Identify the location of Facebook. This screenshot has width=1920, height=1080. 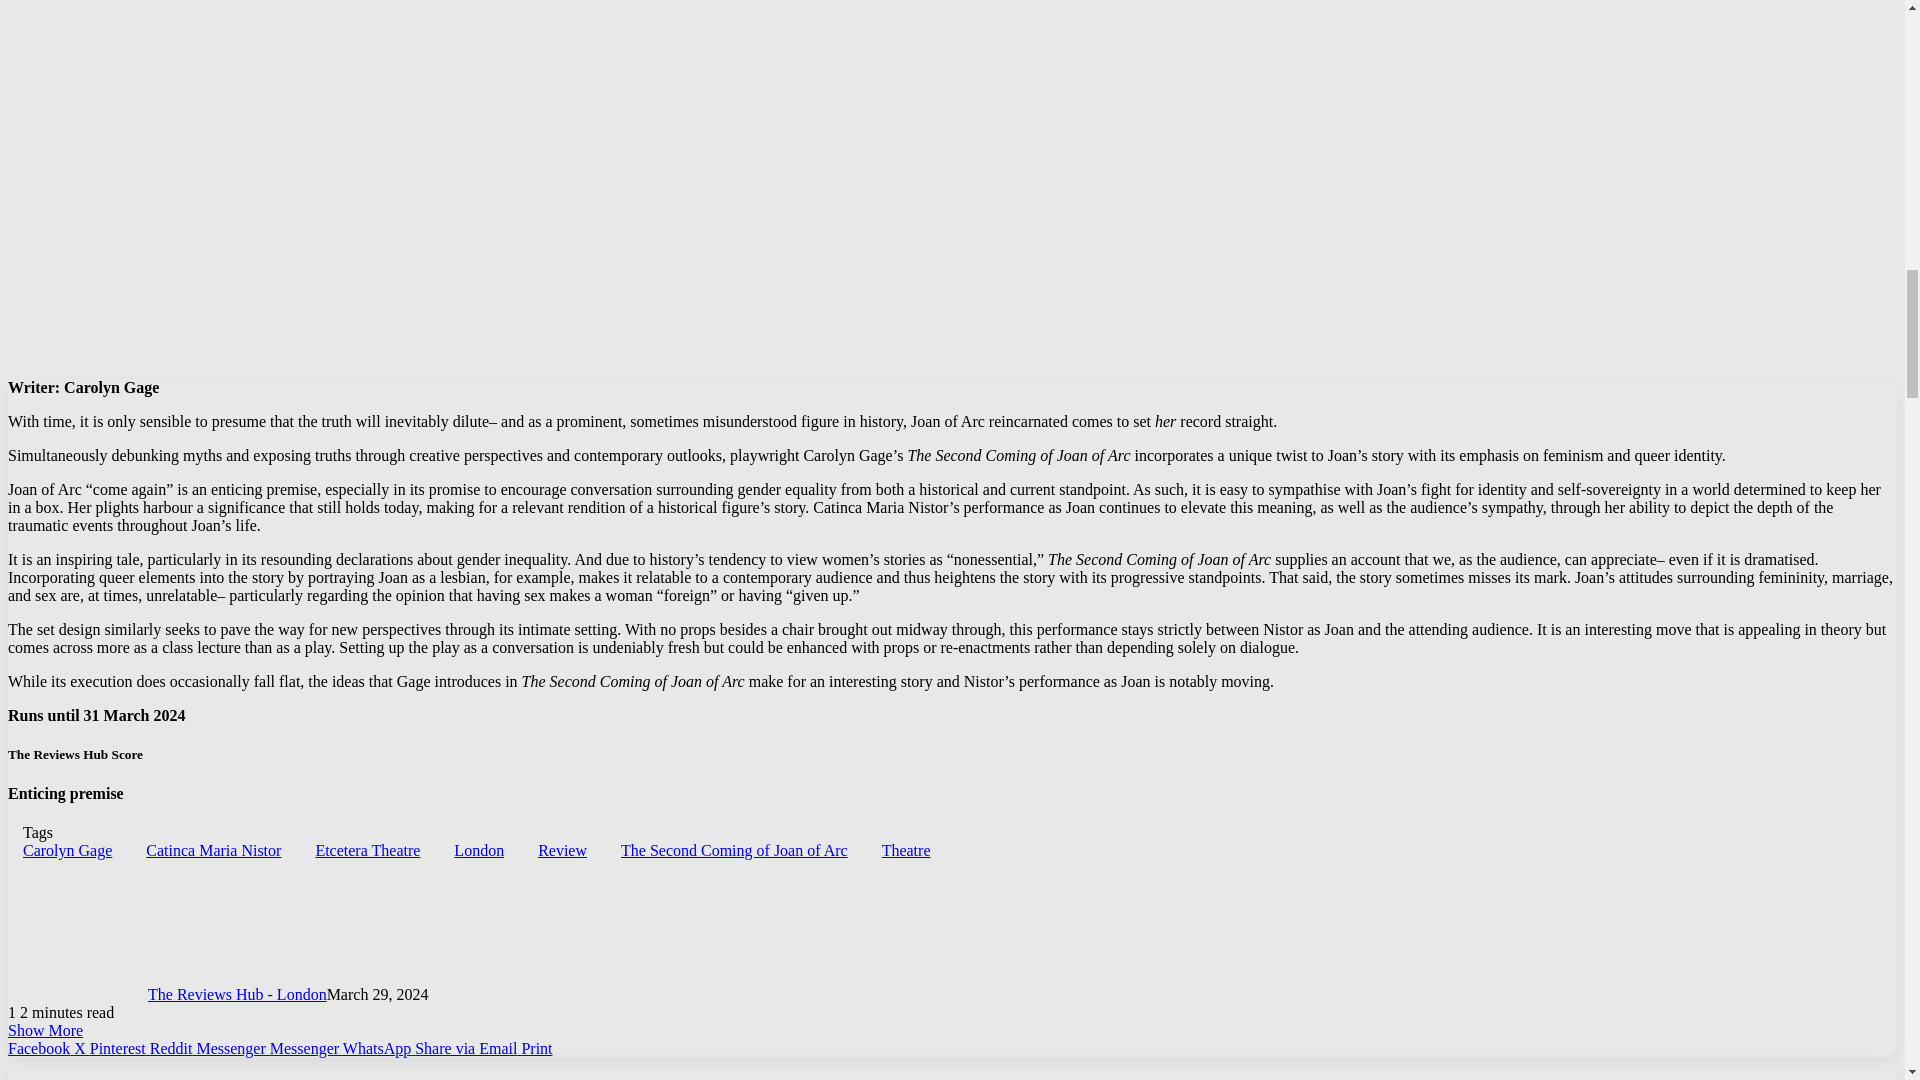
(38, 1048).